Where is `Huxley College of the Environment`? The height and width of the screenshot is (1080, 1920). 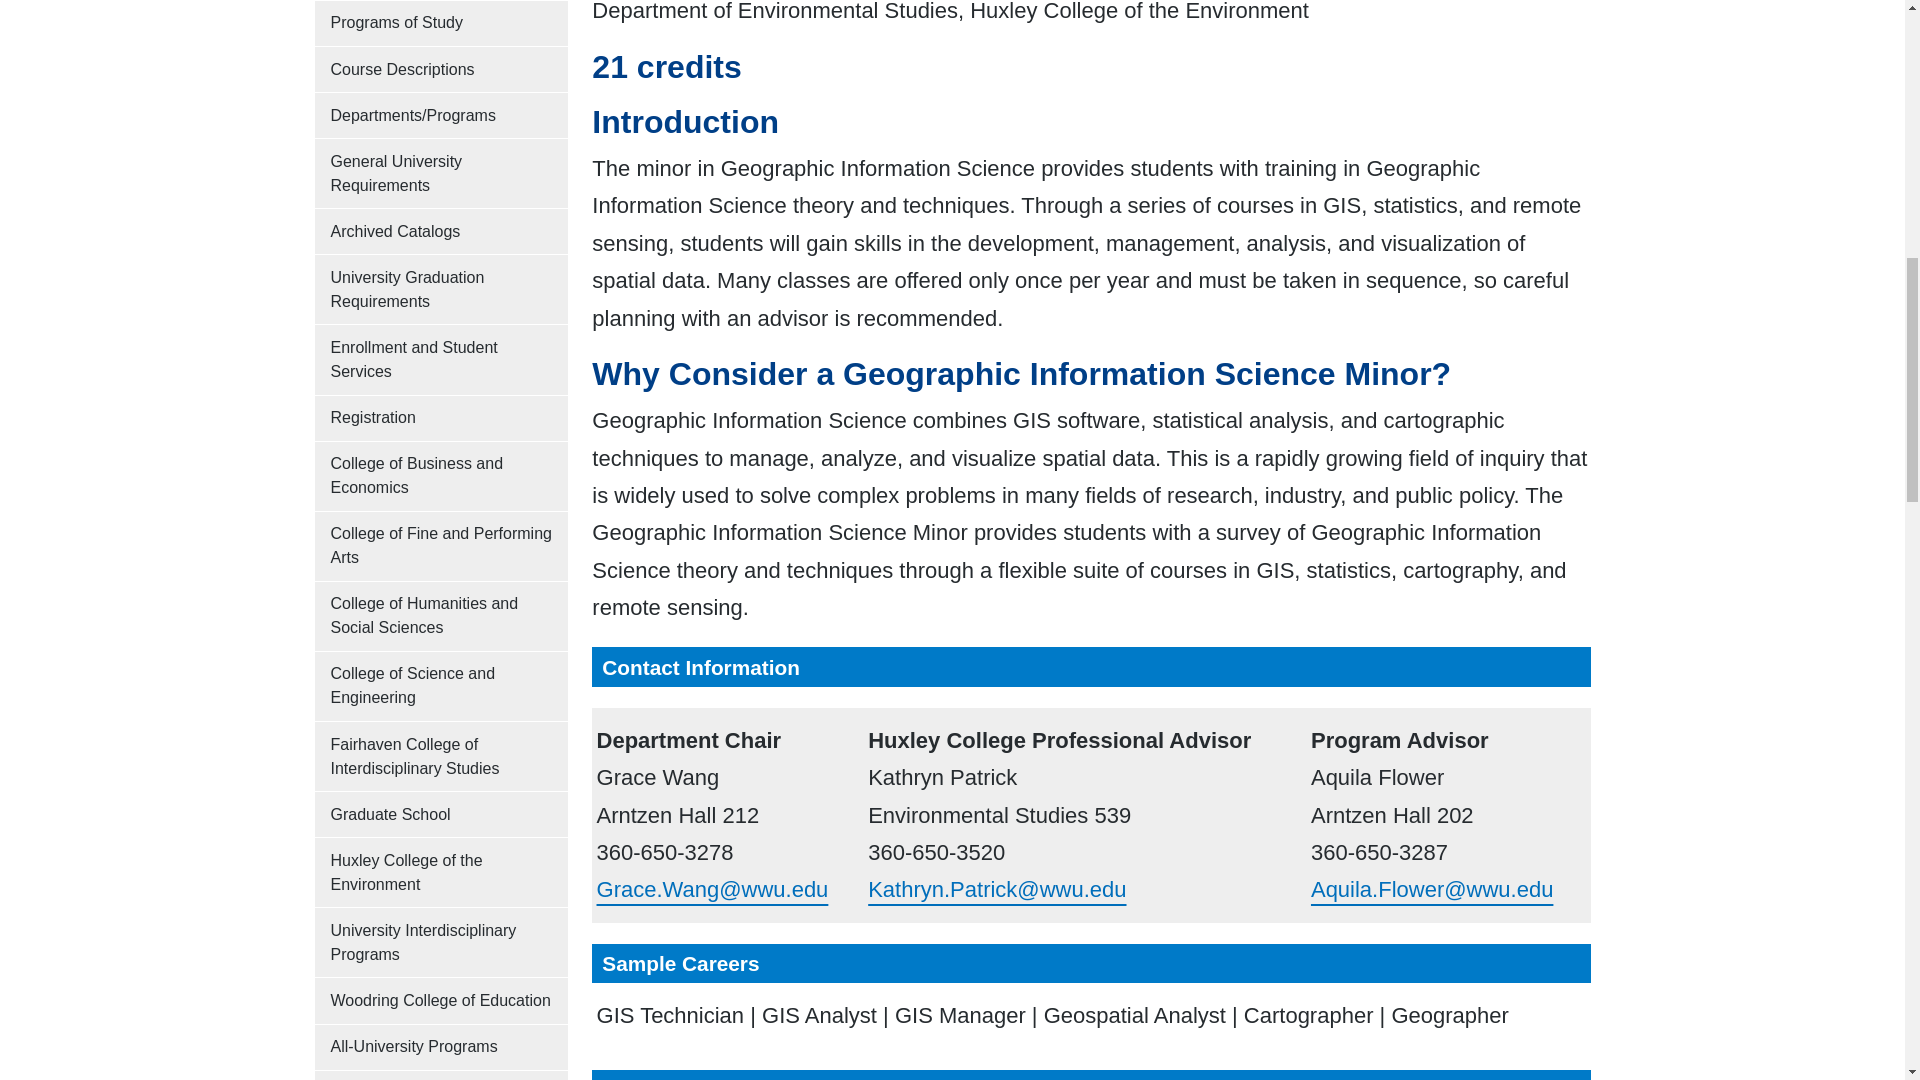 Huxley College of the Environment is located at coordinates (441, 872).